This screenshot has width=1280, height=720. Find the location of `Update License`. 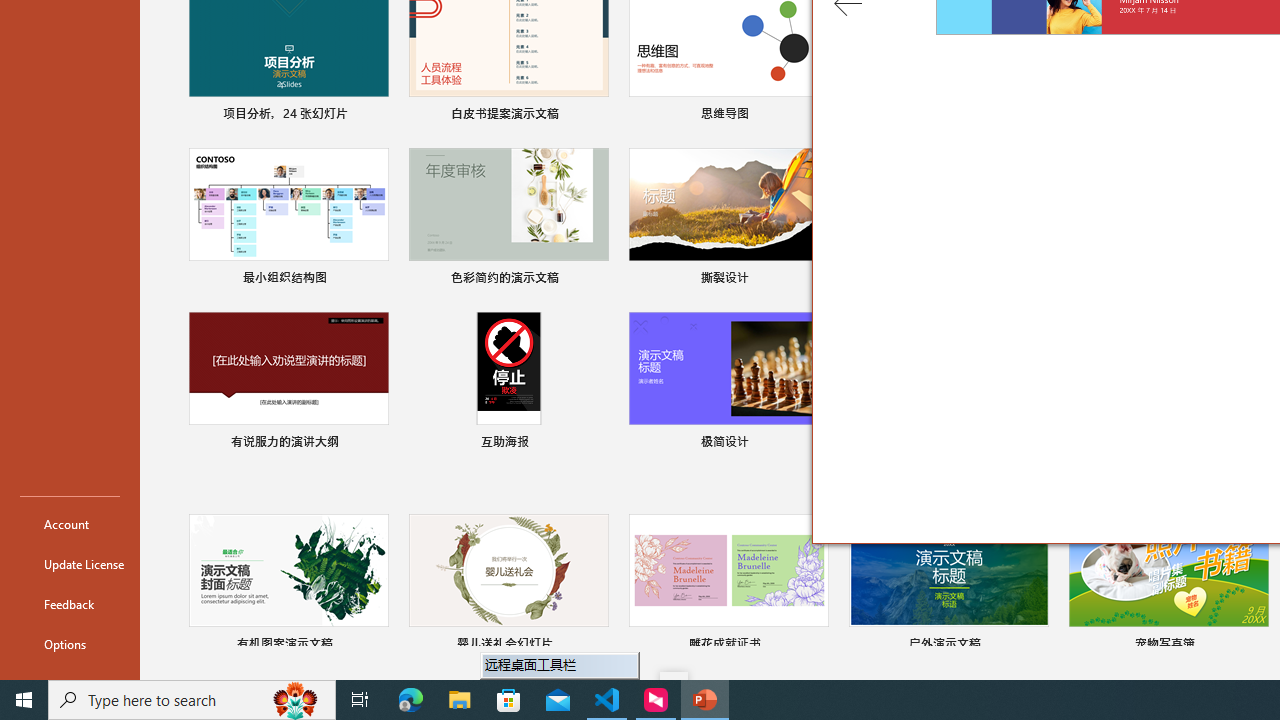

Update License is located at coordinates (70, 564).